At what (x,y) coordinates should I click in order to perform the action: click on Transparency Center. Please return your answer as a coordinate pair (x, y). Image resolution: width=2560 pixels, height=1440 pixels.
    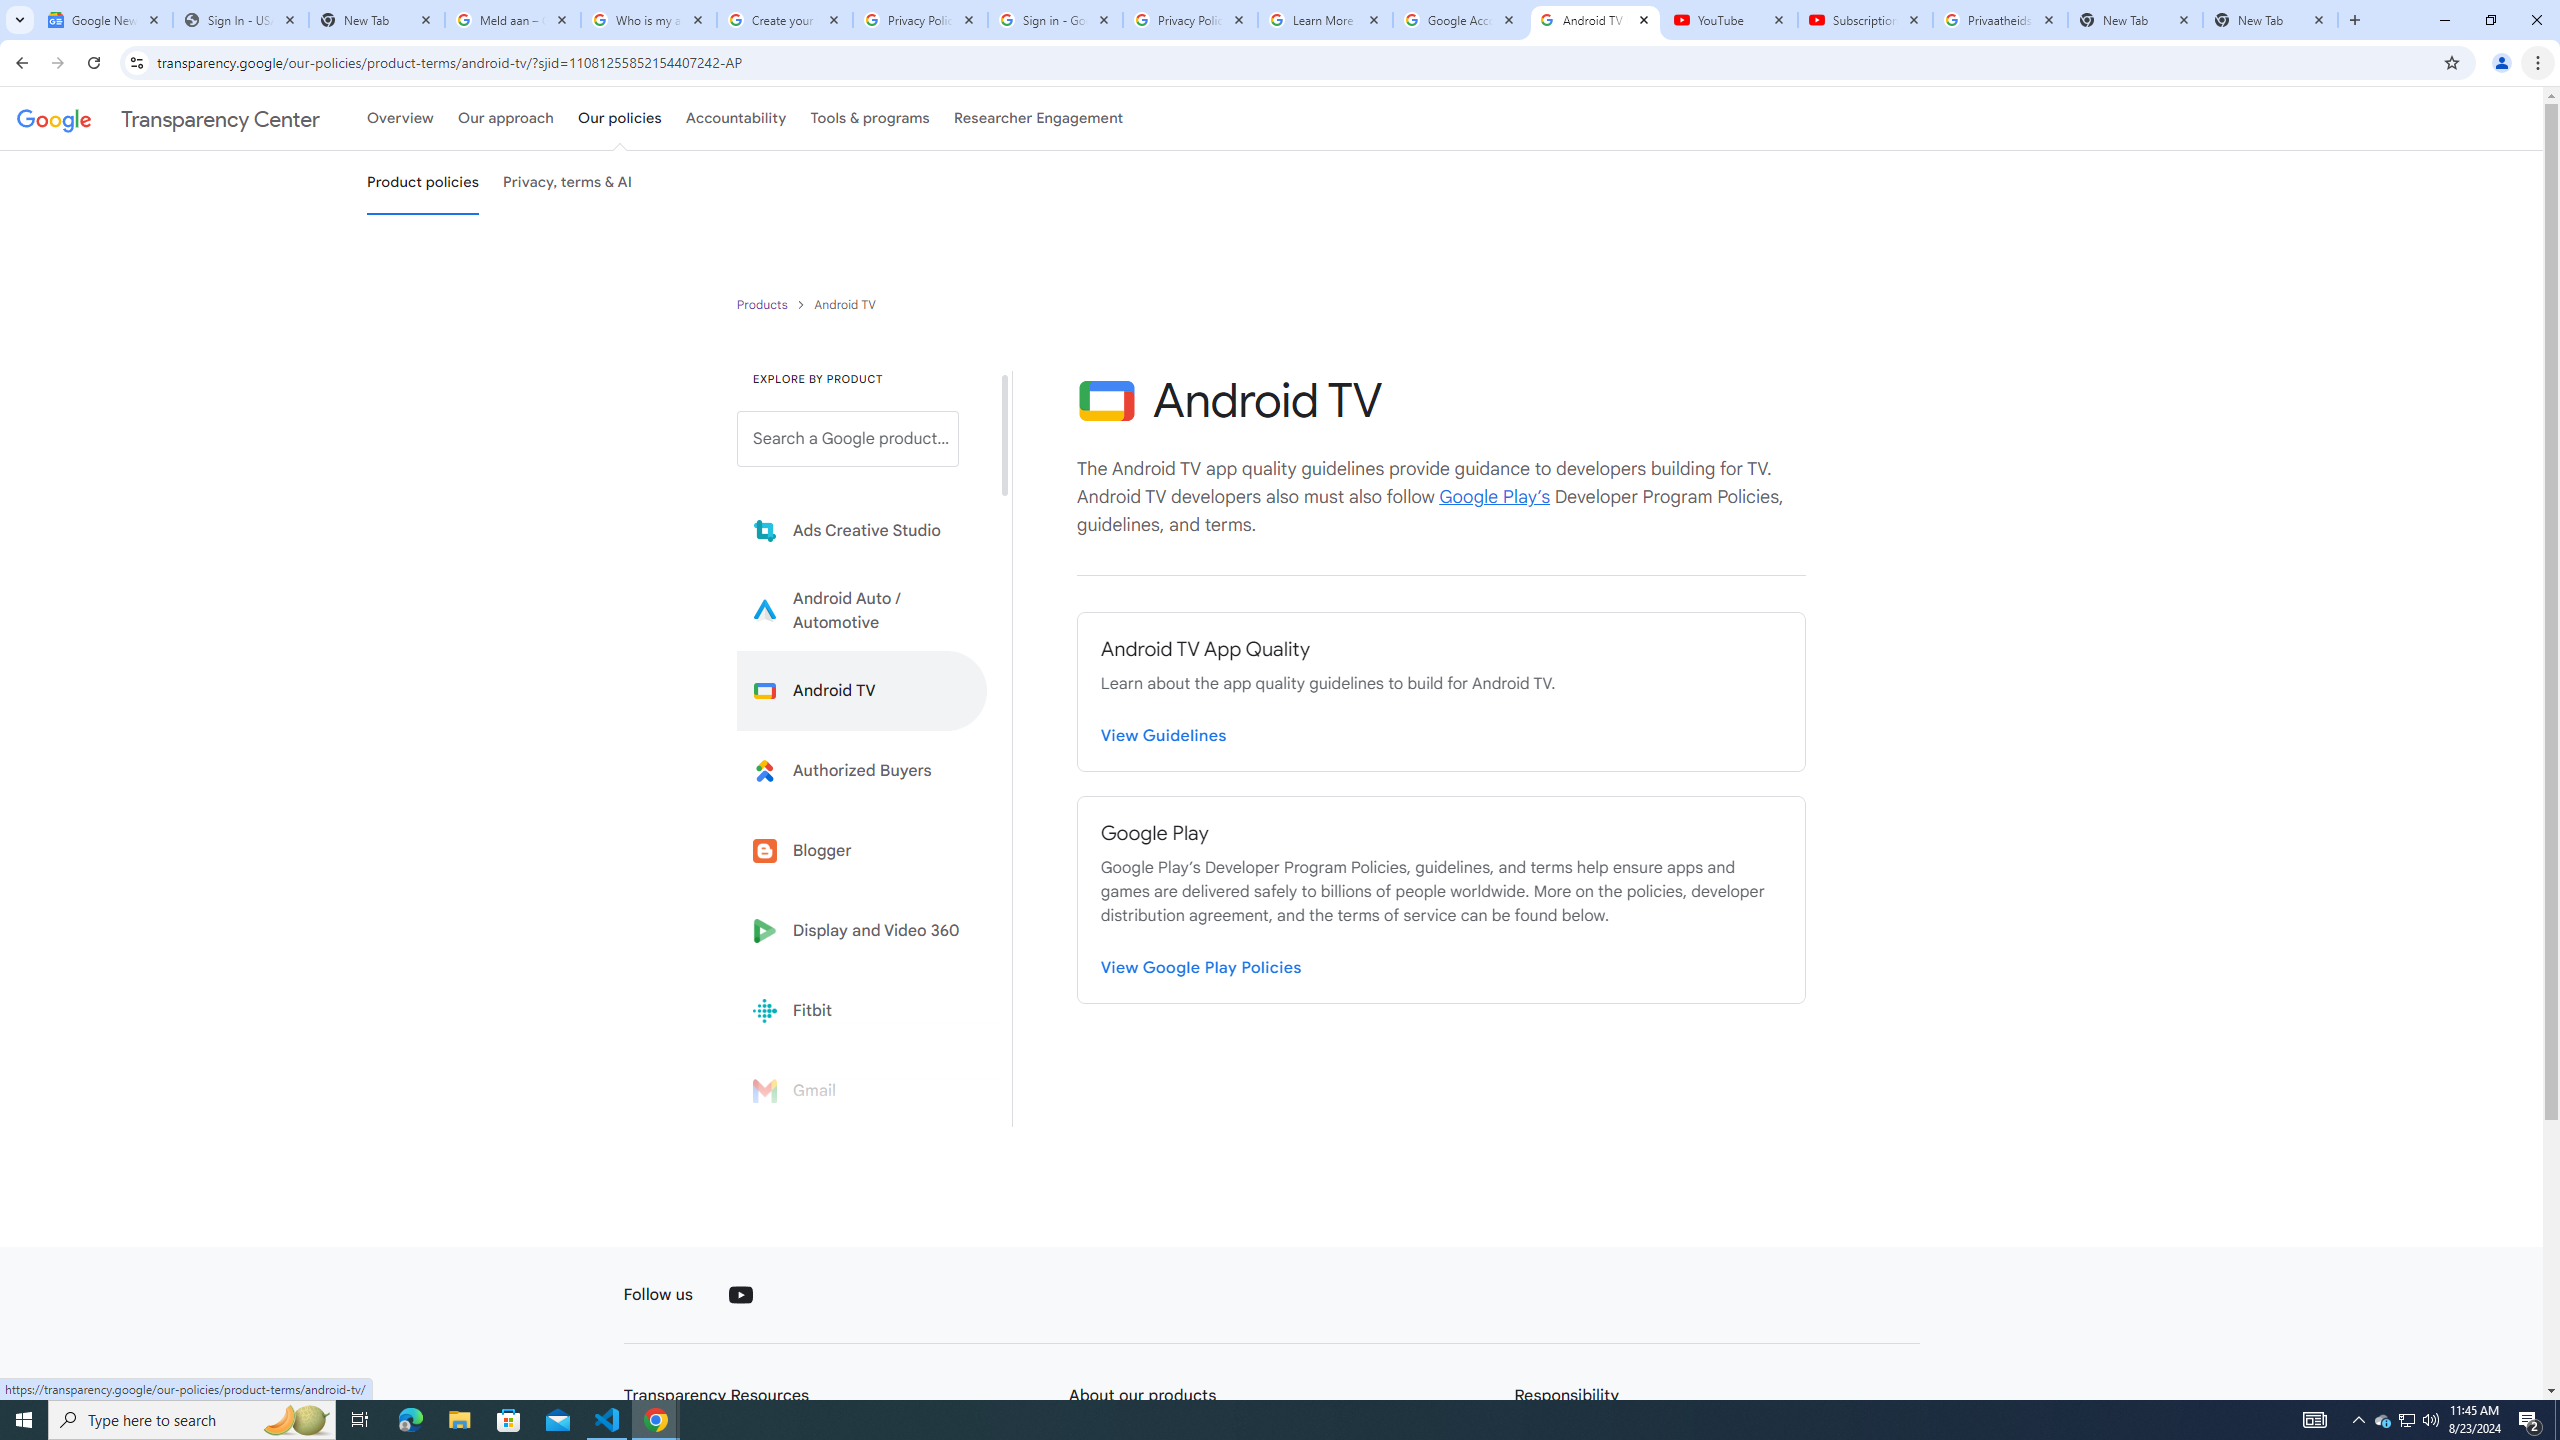
    Looking at the image, I should click on (168, 118).